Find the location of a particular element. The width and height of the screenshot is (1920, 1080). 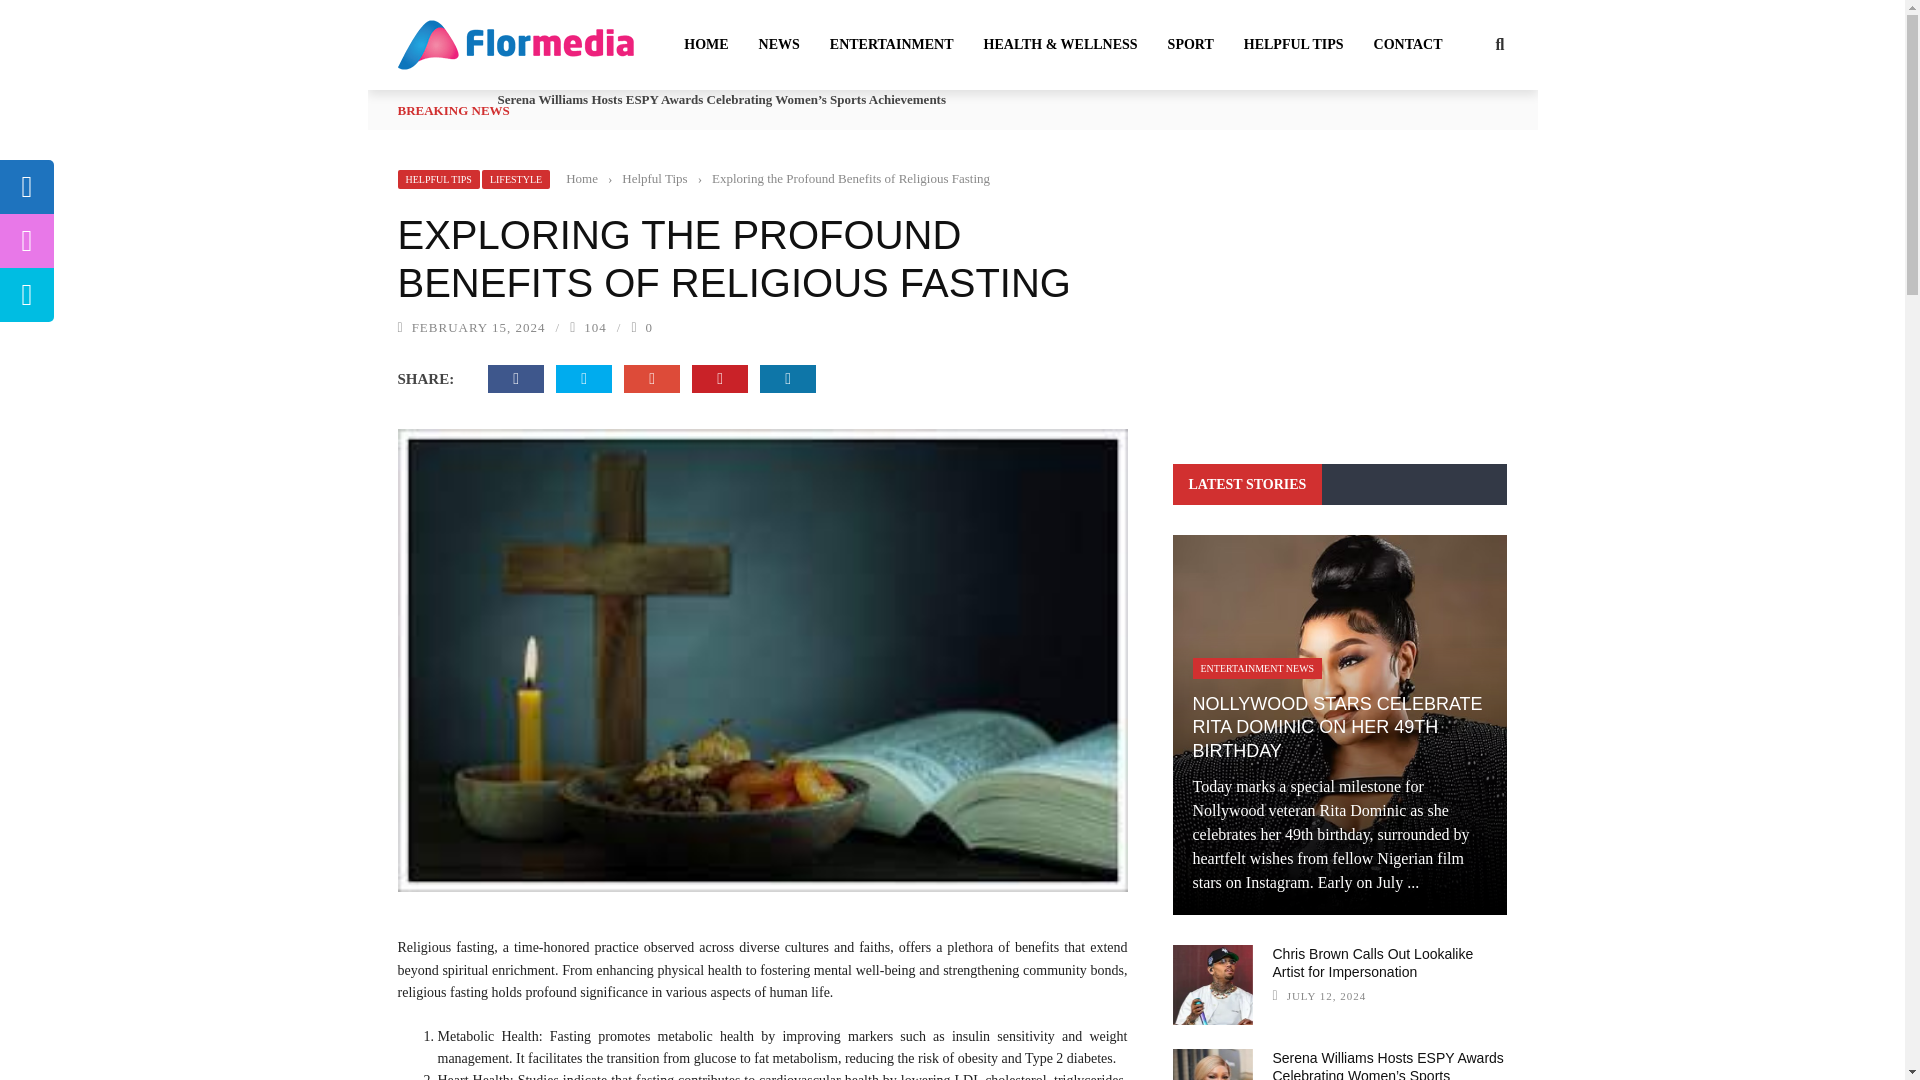

Twitter is located at coordinates (584, 379).